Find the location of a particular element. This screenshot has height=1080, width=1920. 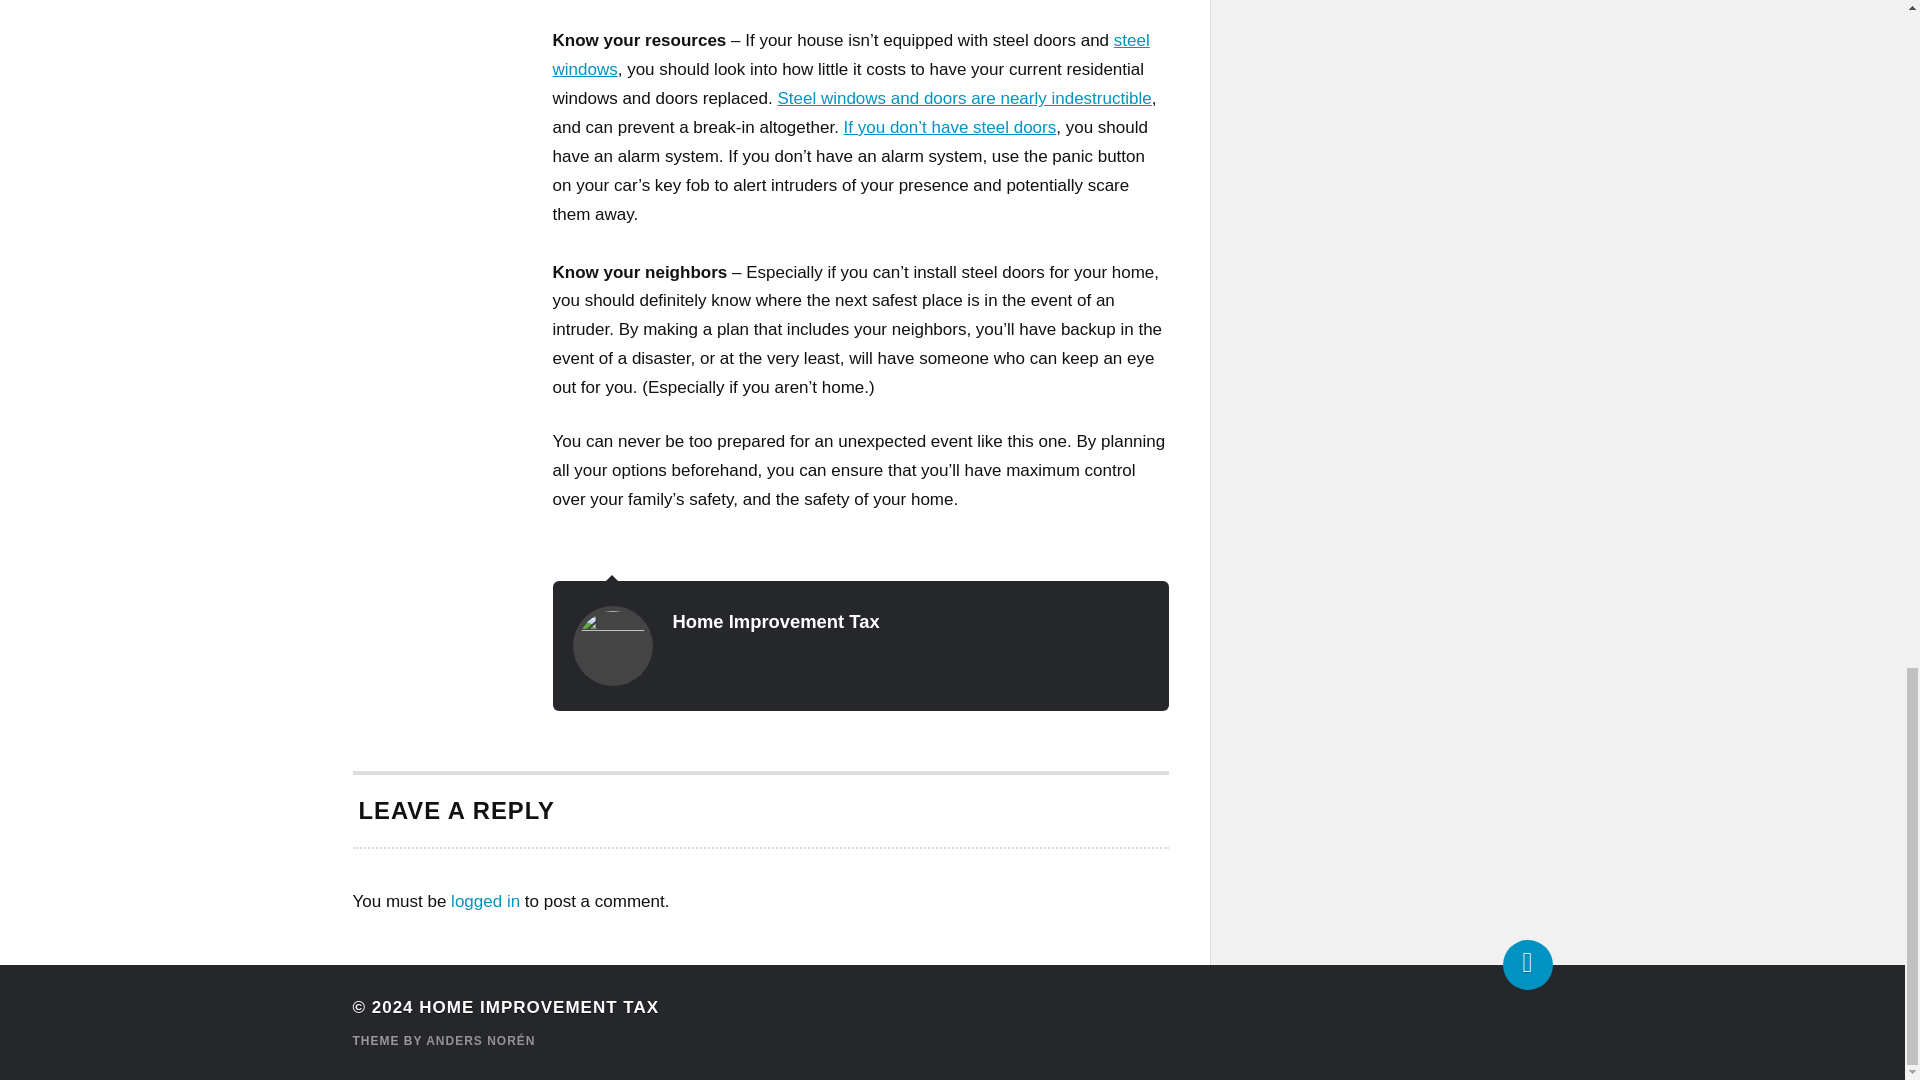

steel windows is located at coordinates (850, 54).